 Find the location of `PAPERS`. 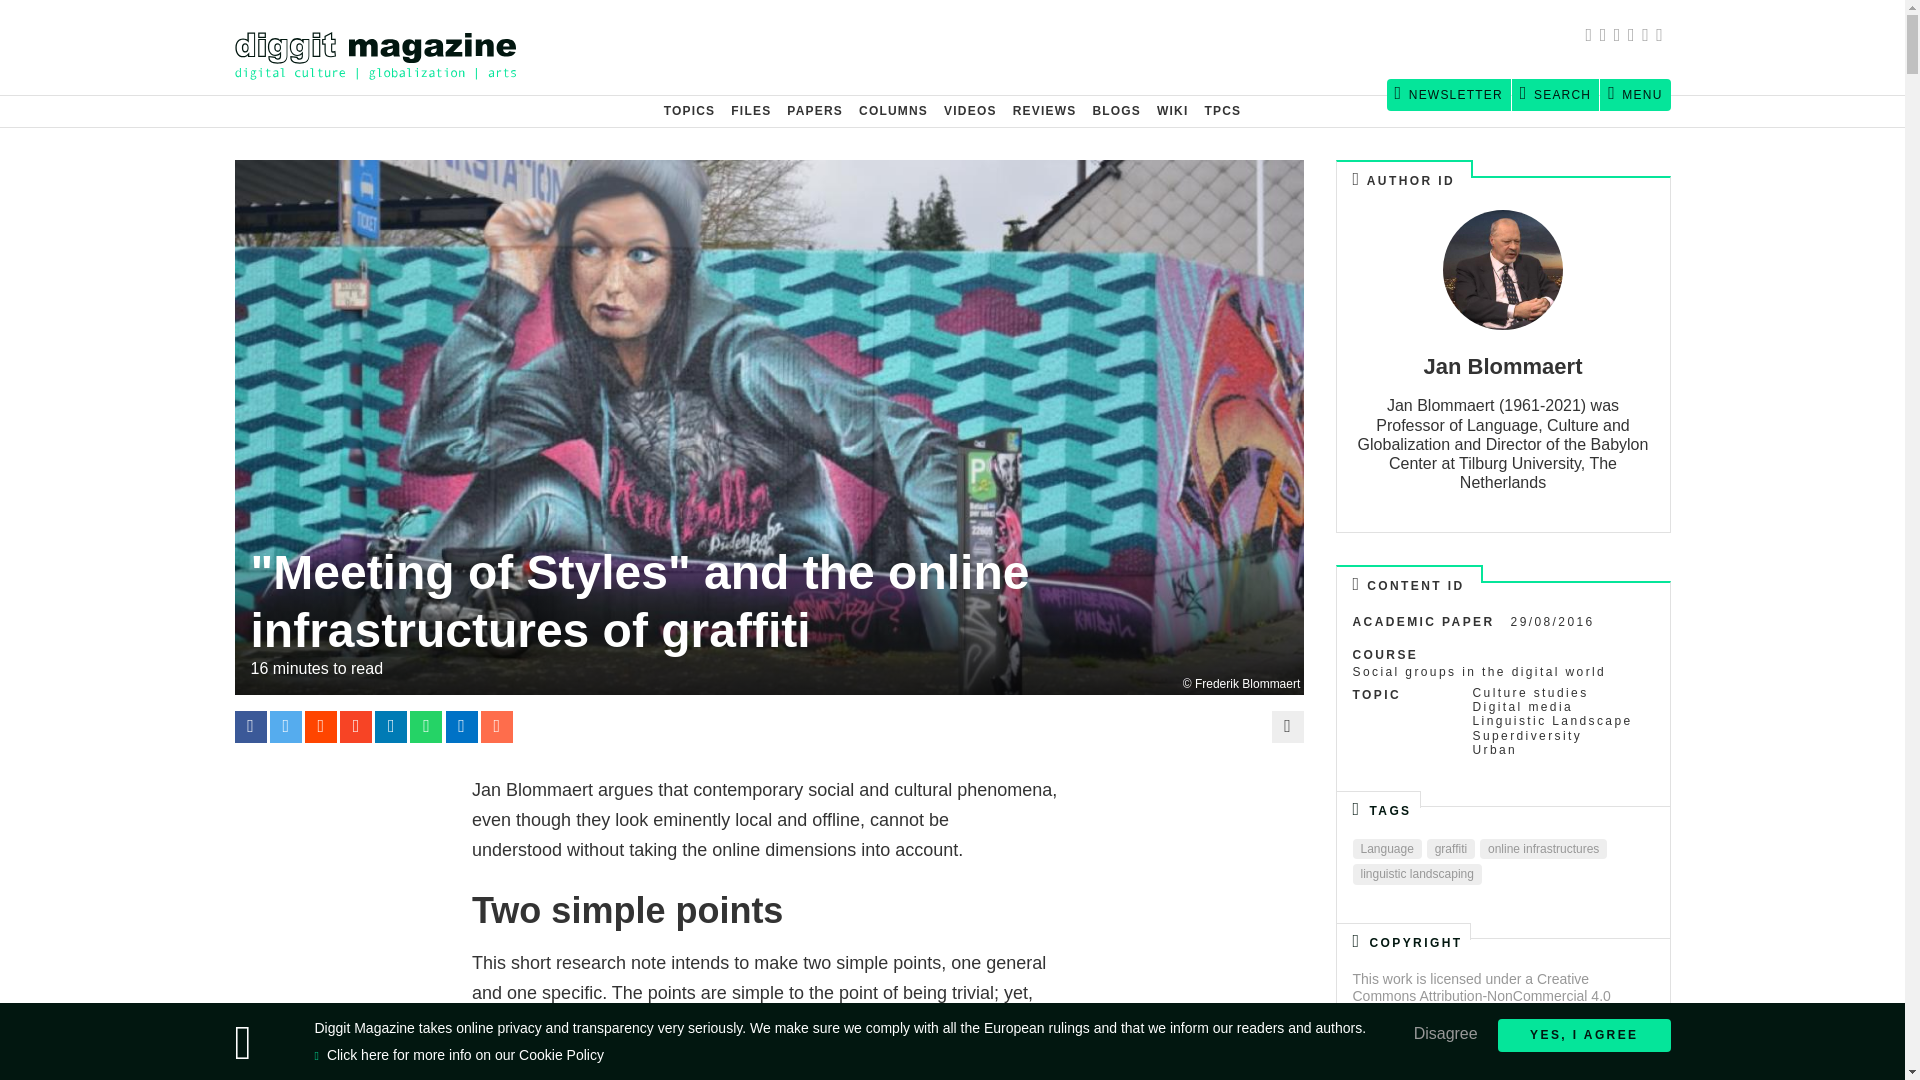

PAPERS is located at coordinates (814, 111).